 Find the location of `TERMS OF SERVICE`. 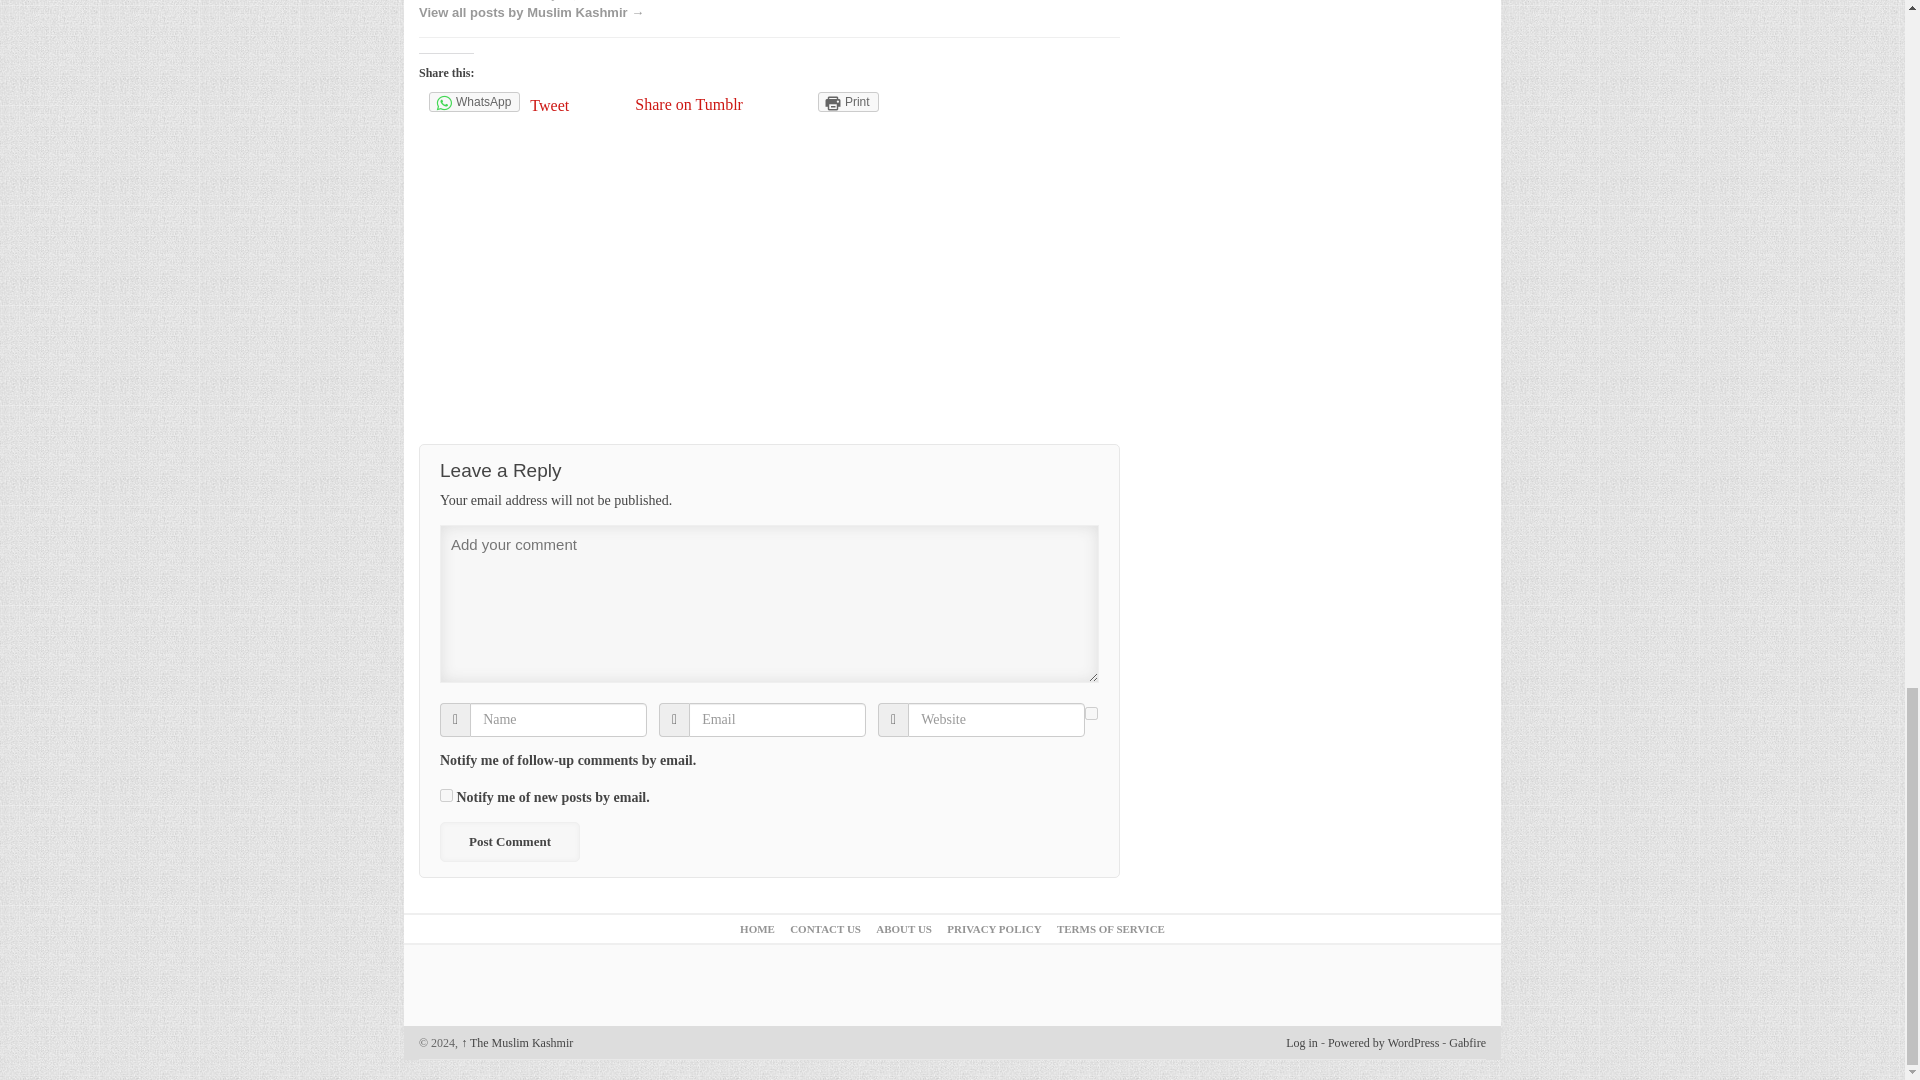

TERMS OF SERVICE is located at coordinates (1111, 929).